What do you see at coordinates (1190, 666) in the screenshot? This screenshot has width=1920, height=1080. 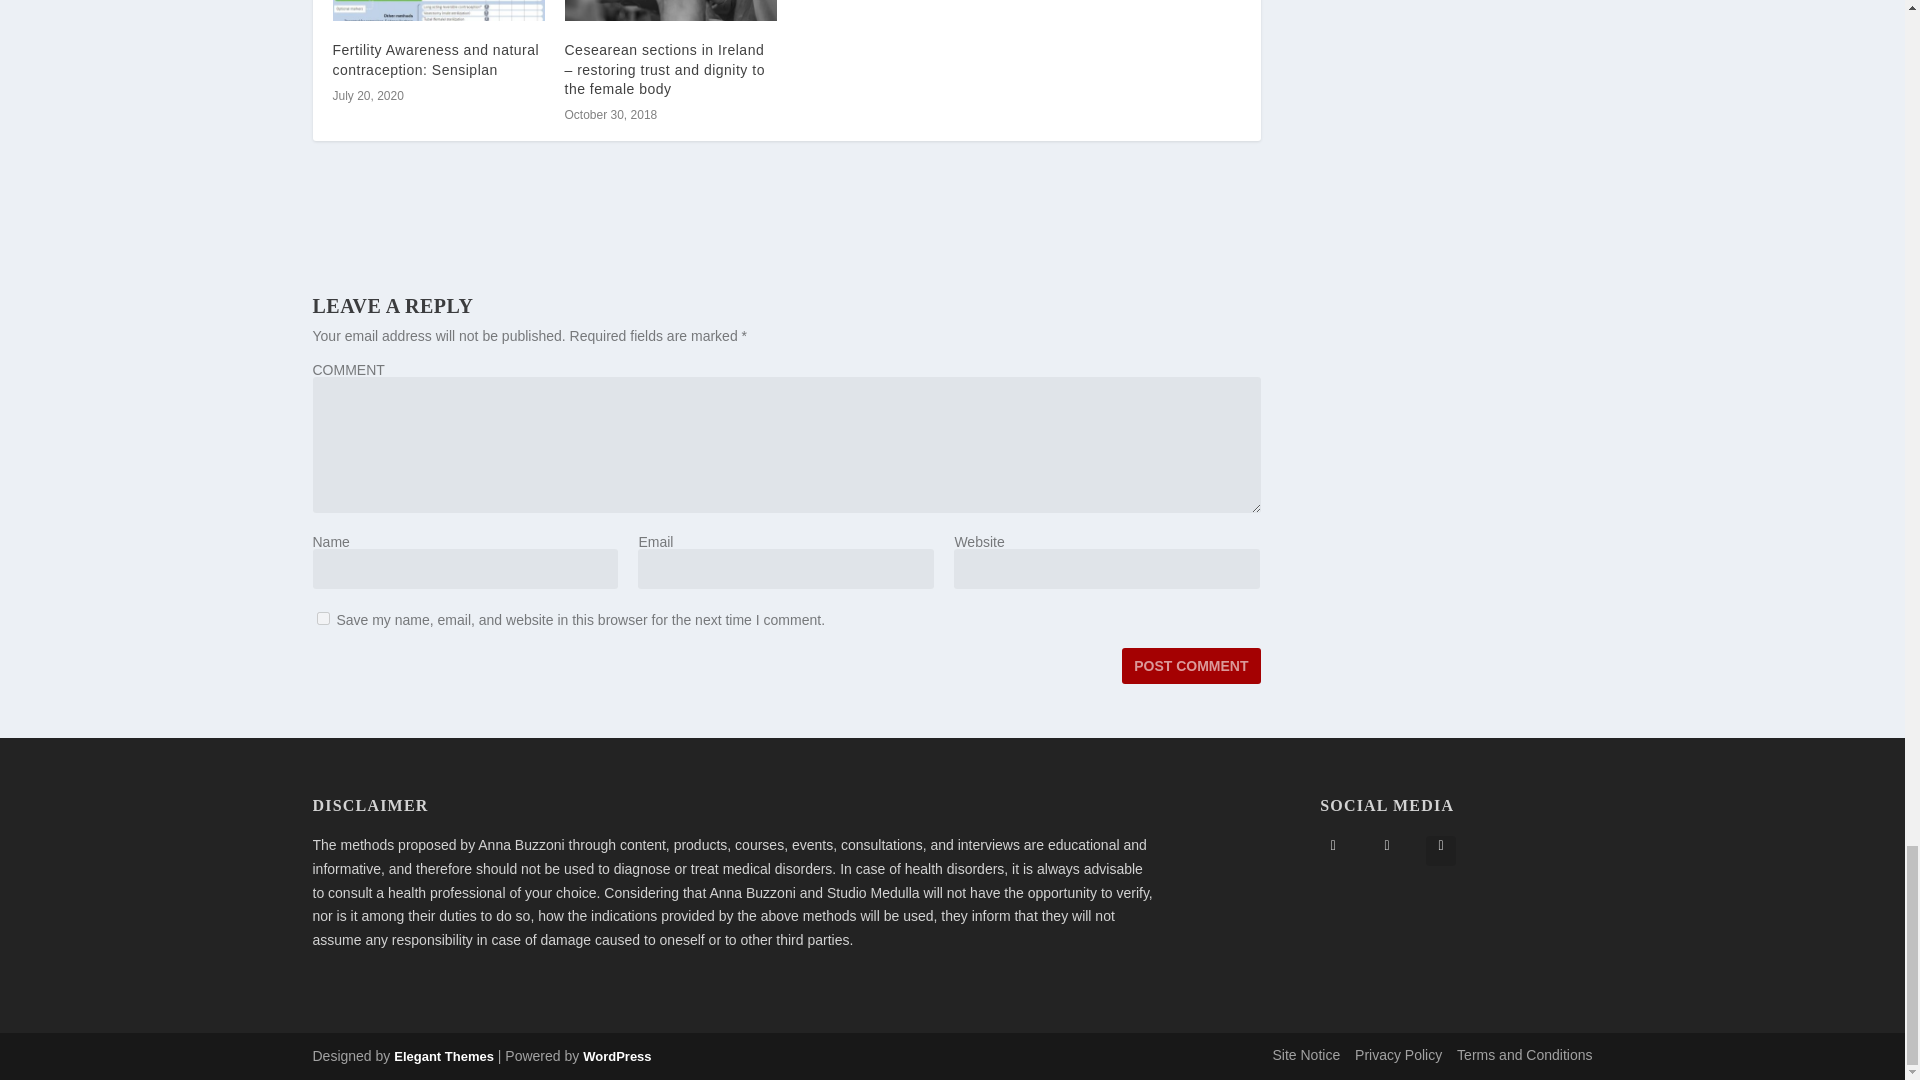 I see `Post Comment` at bounding box center [1190, 666].